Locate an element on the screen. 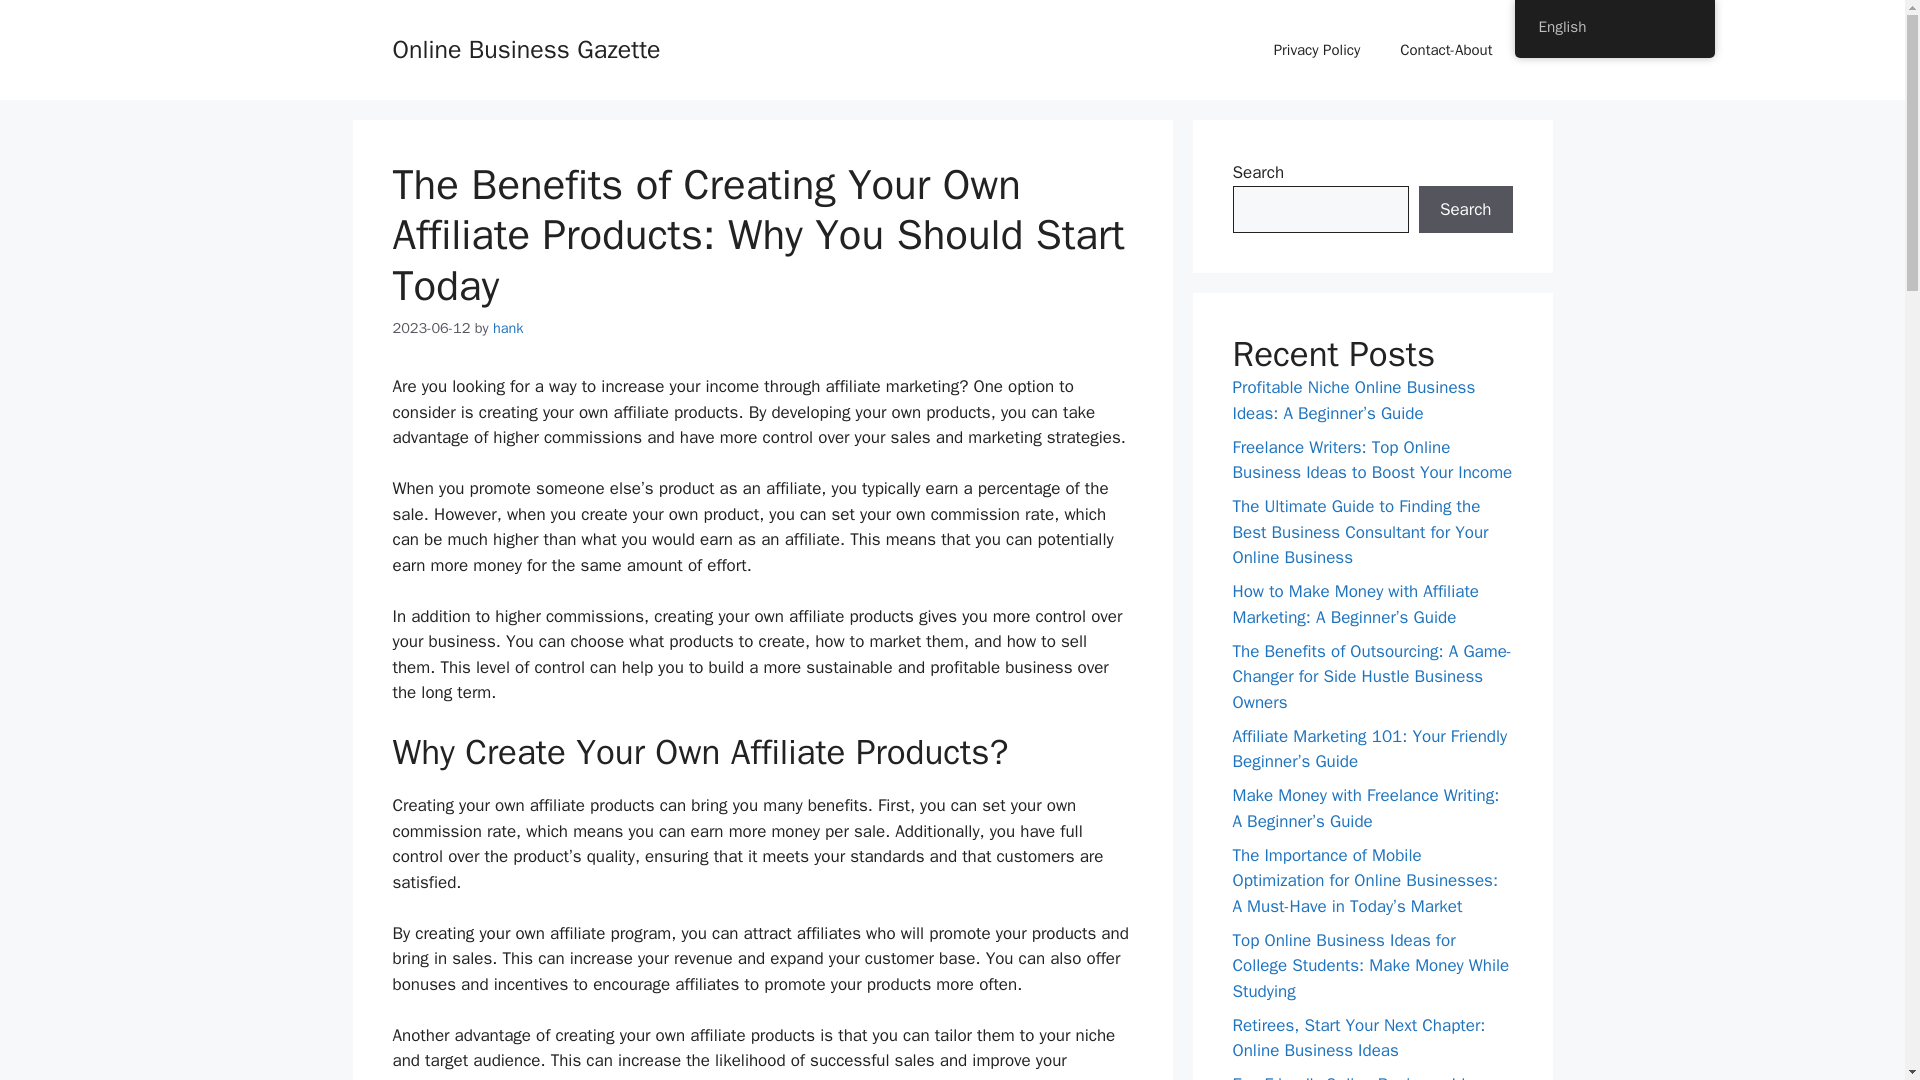 The height and width of the screenshot is (1080, 1920). Online Business Gazette is located at coordinates (526, 48).